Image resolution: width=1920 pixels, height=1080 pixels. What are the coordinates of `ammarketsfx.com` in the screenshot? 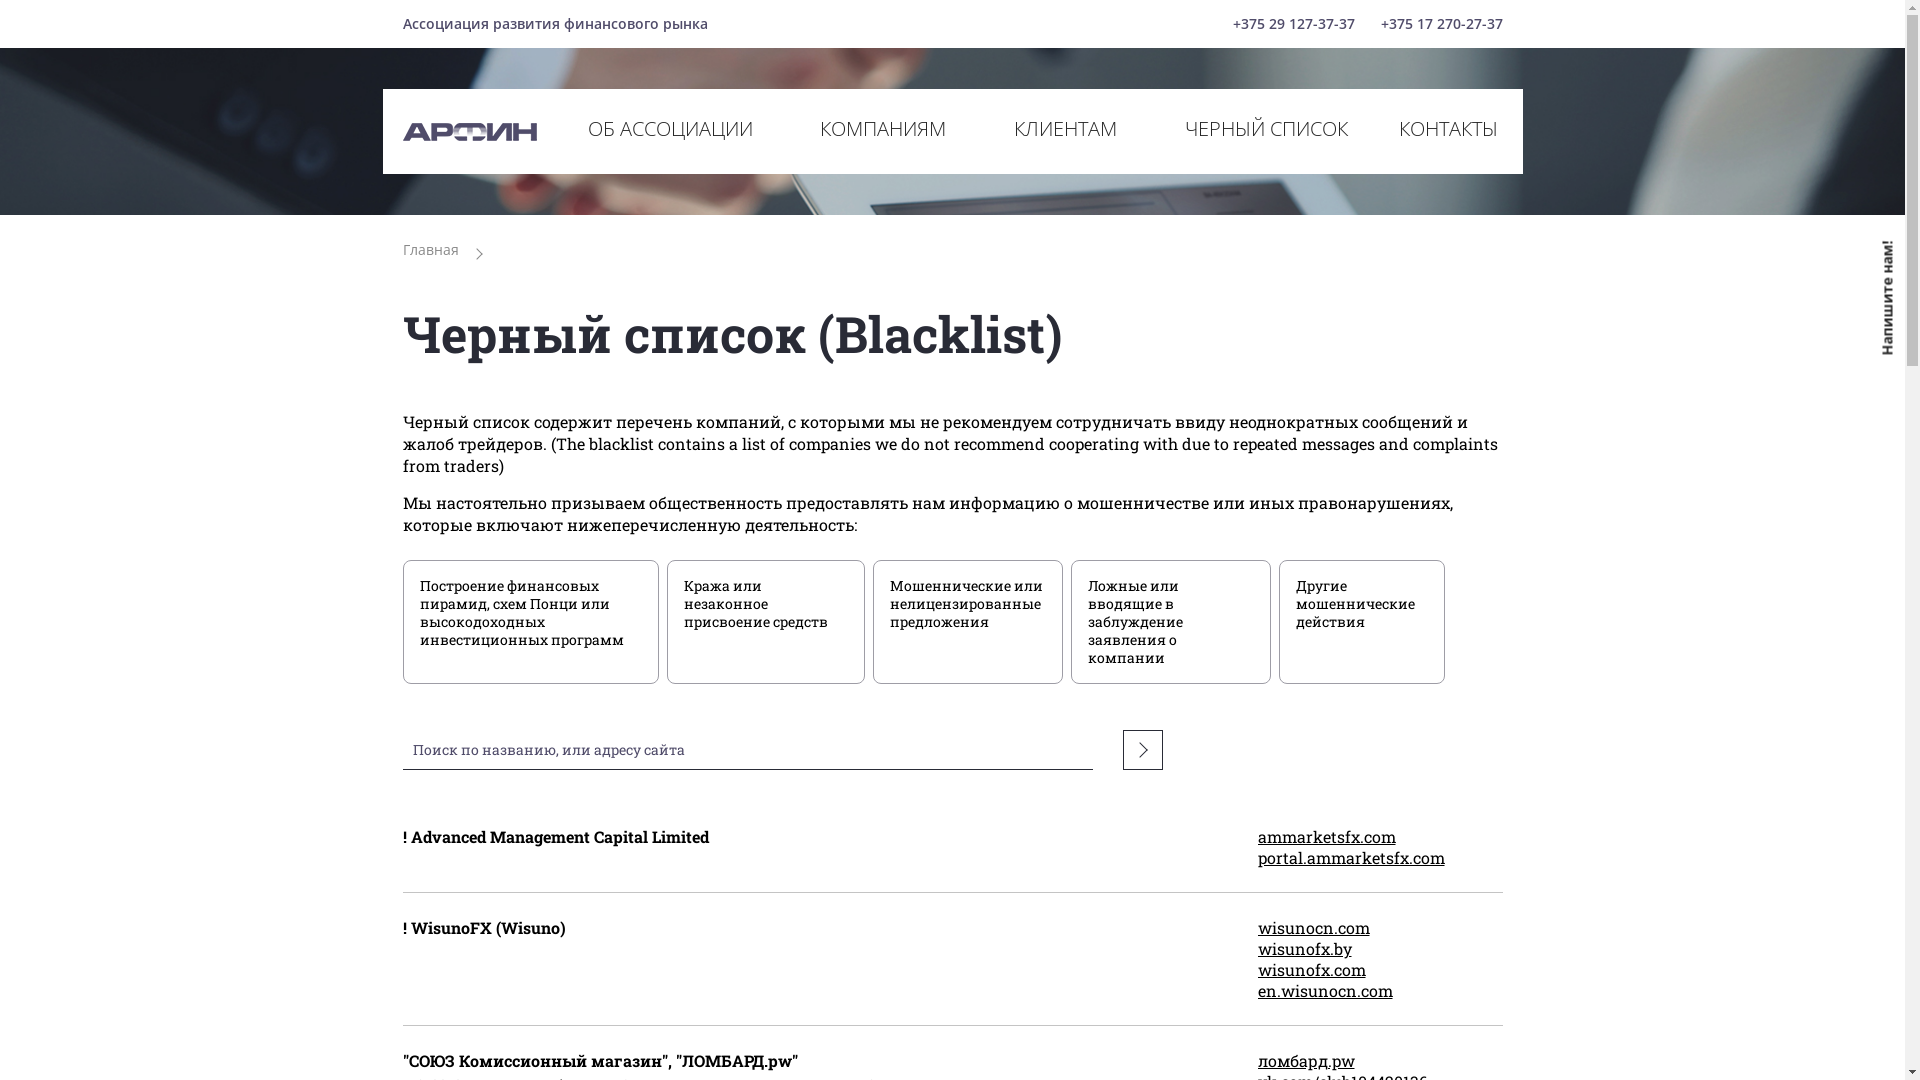 It's located at (1380, 836).